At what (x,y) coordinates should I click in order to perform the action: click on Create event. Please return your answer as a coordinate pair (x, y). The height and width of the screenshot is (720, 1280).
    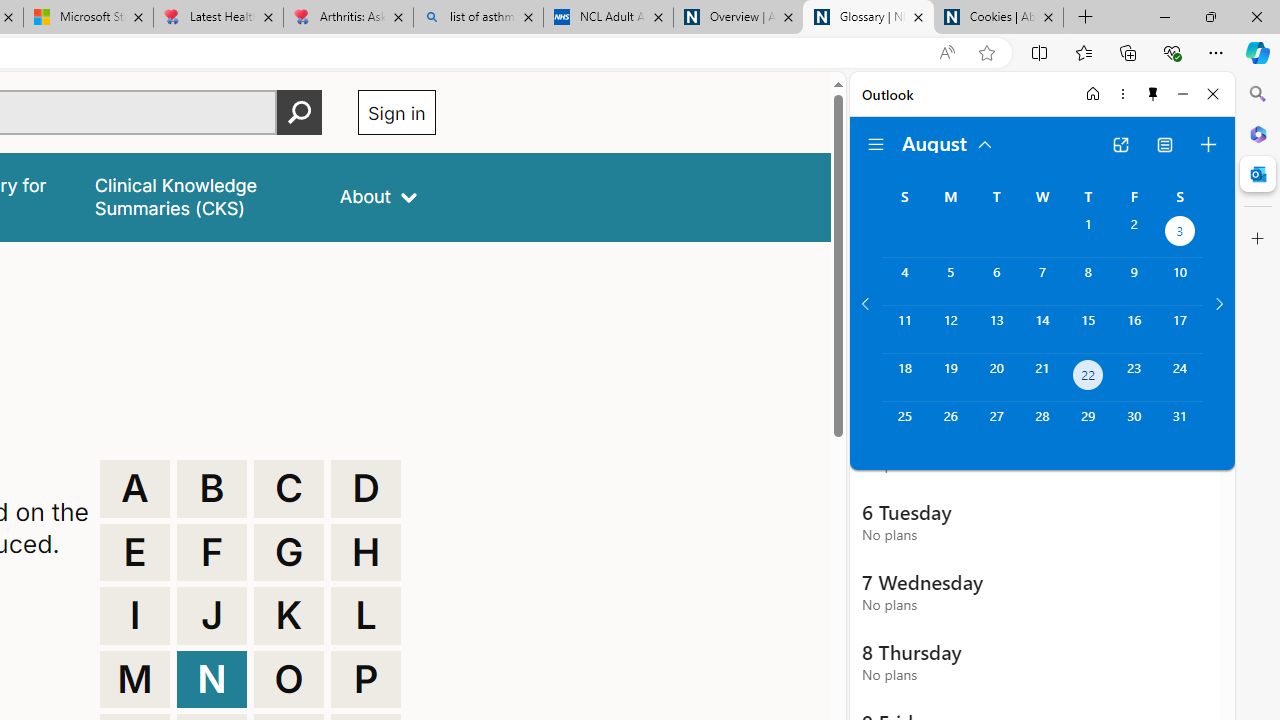
    Looking at the image, I should click on (1208, 144).